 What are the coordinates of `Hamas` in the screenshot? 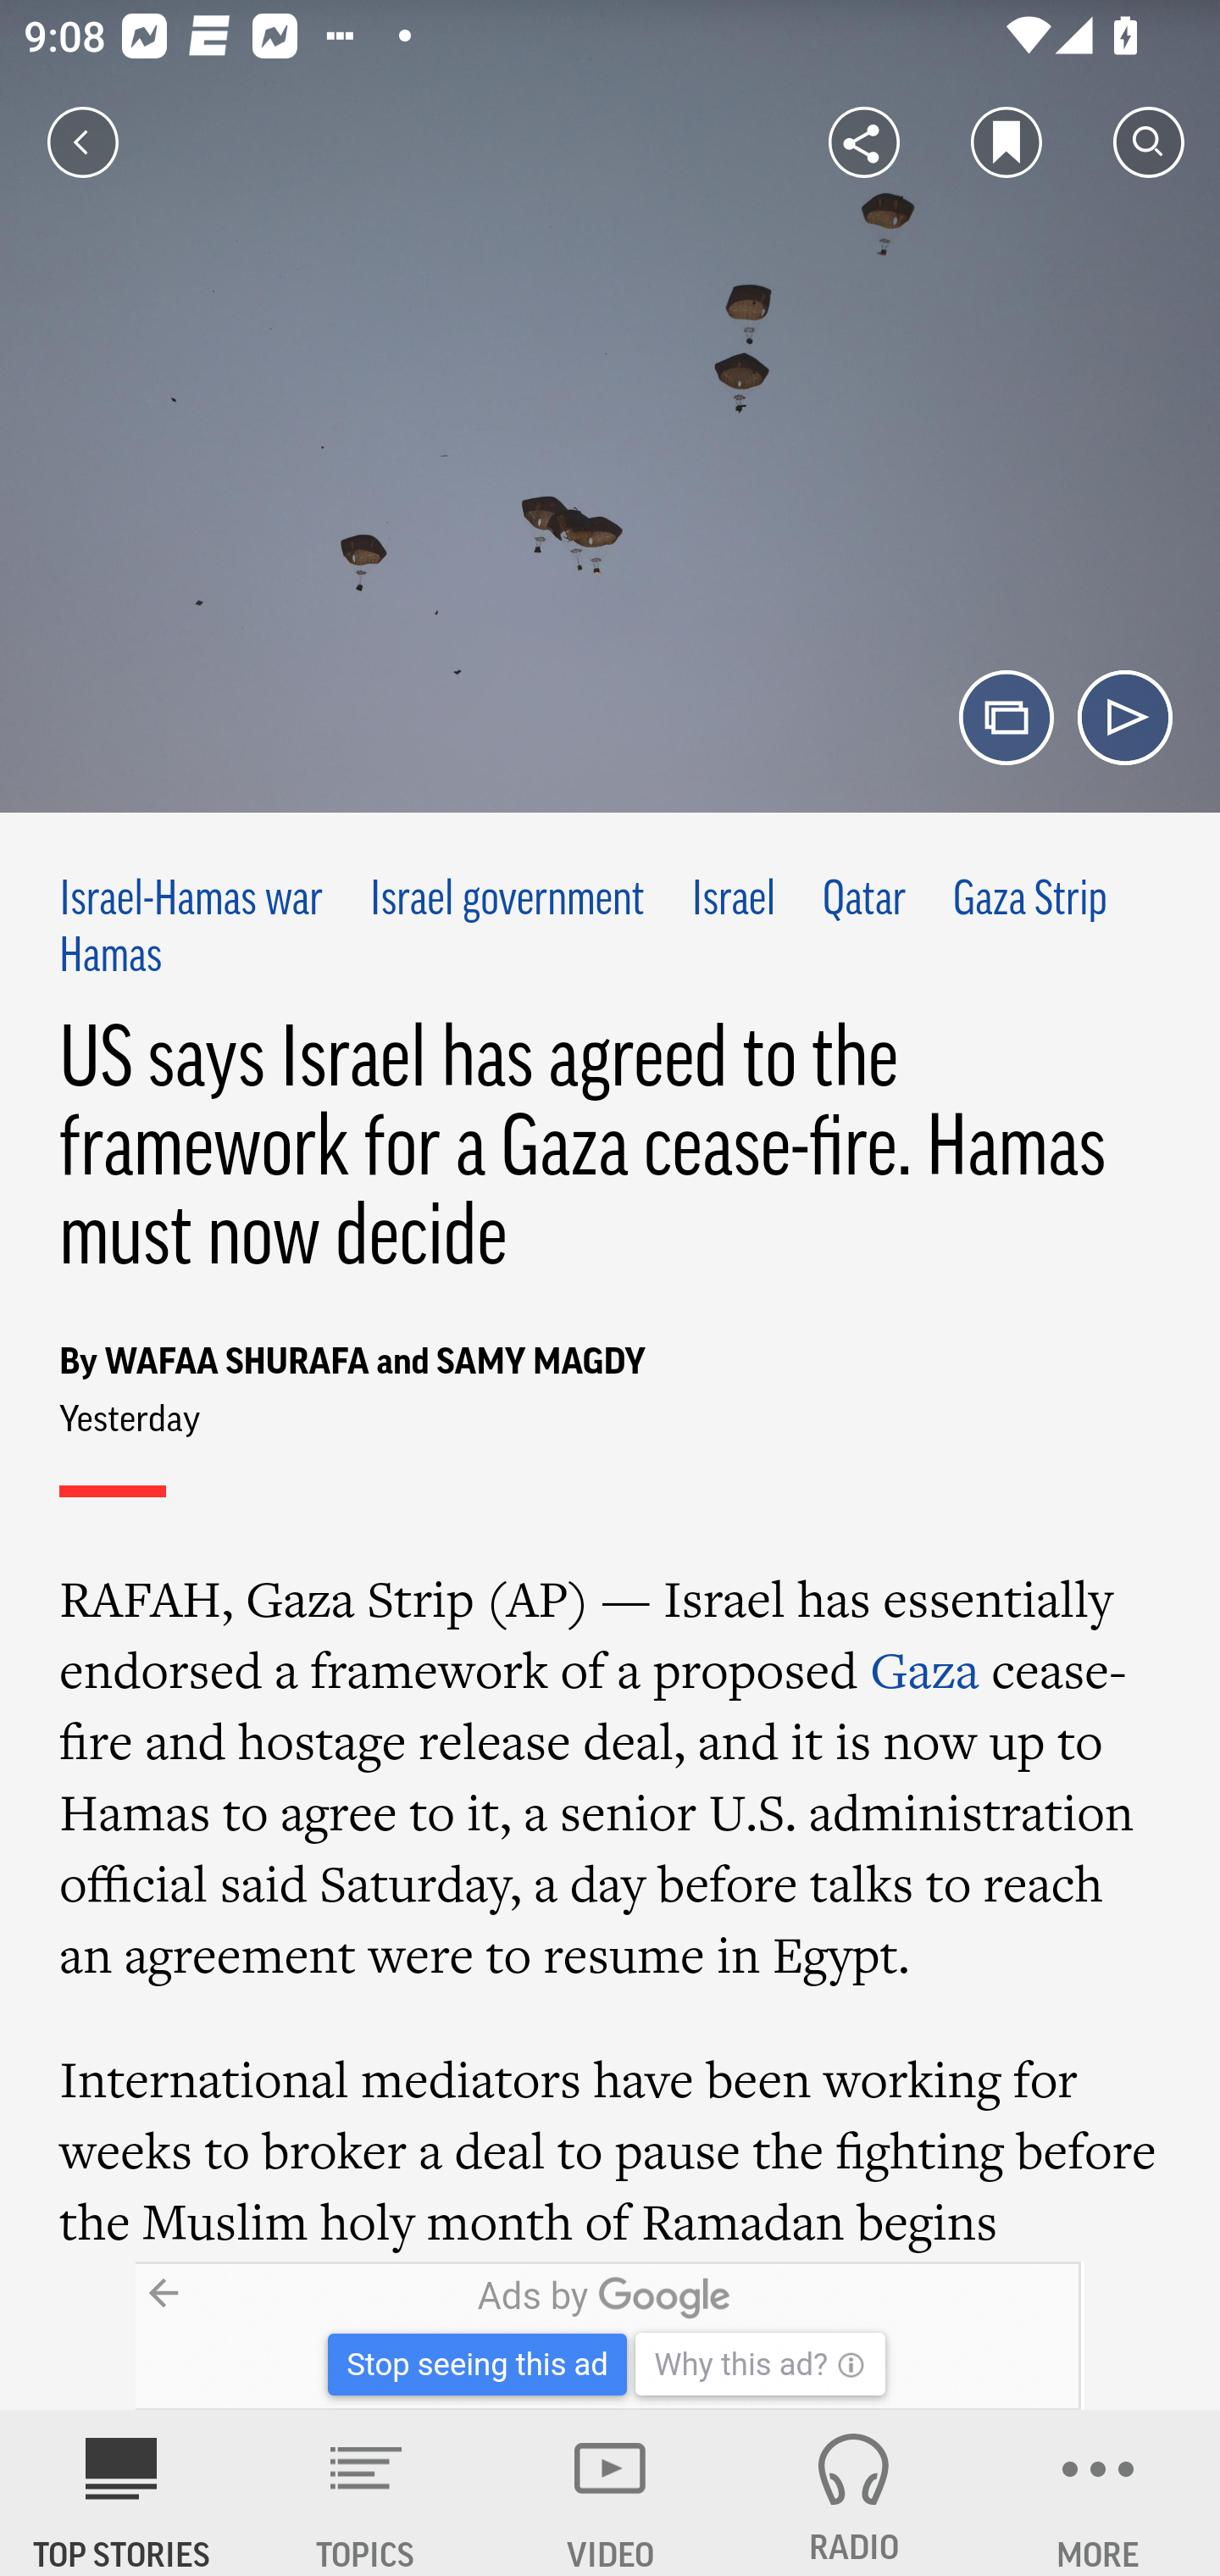 It's located at (110, 957).